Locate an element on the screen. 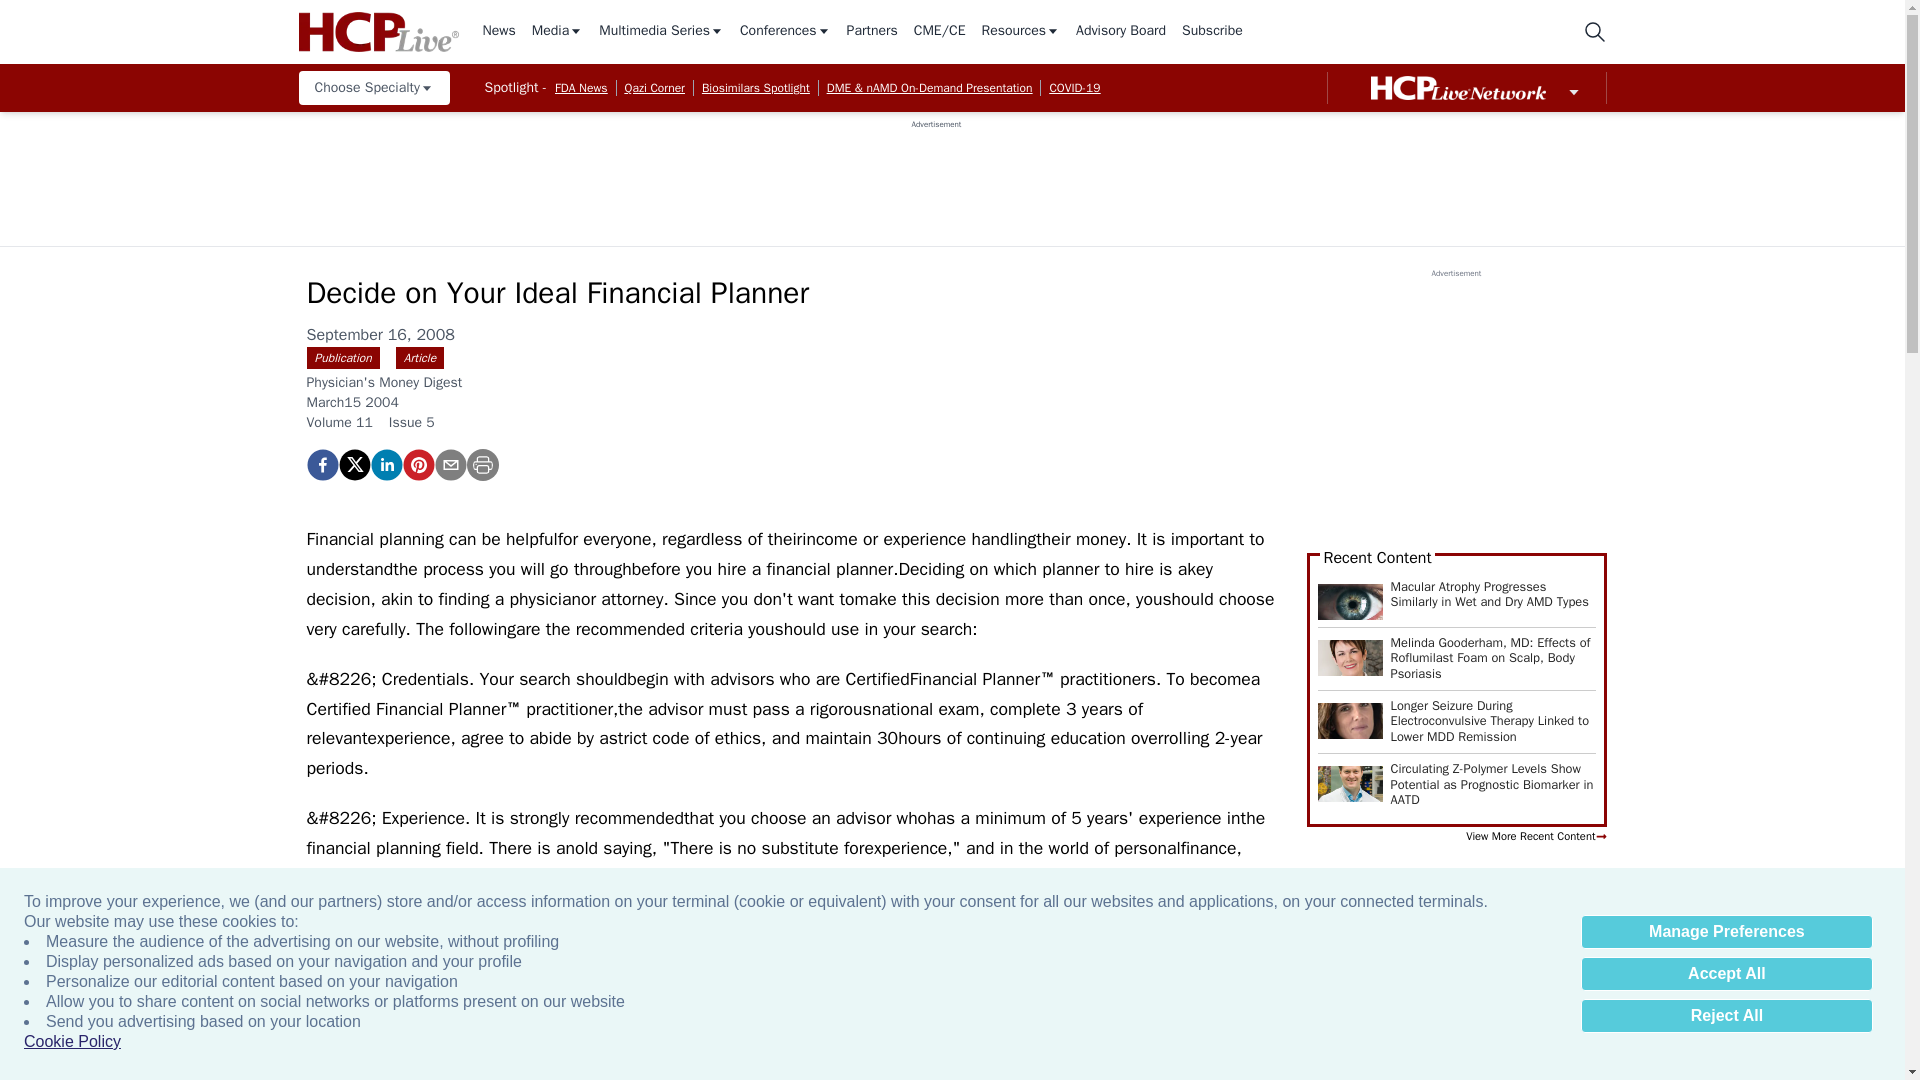 The width and height of the screenshot is (1920, 1080). Accept All is located at coordinates (1726, 974).